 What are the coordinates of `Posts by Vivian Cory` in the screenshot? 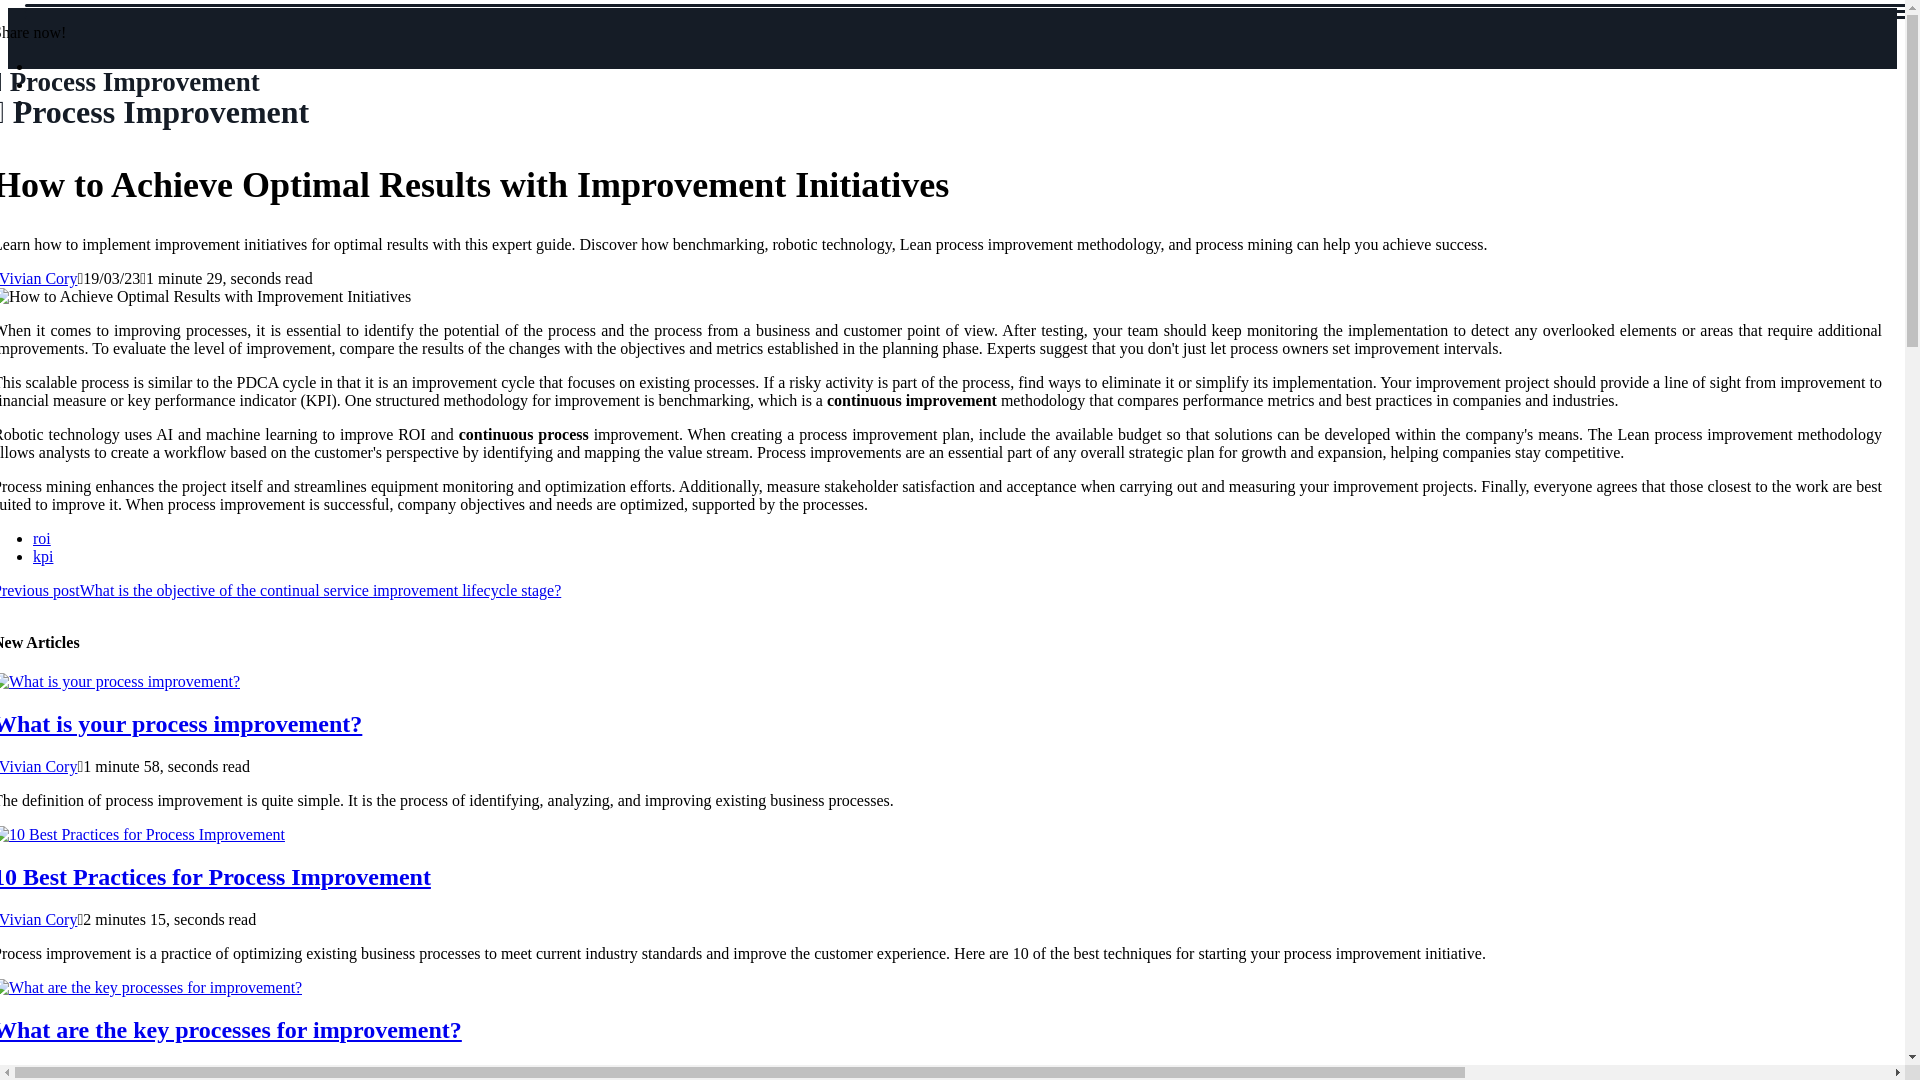 It's located at (39, 919).